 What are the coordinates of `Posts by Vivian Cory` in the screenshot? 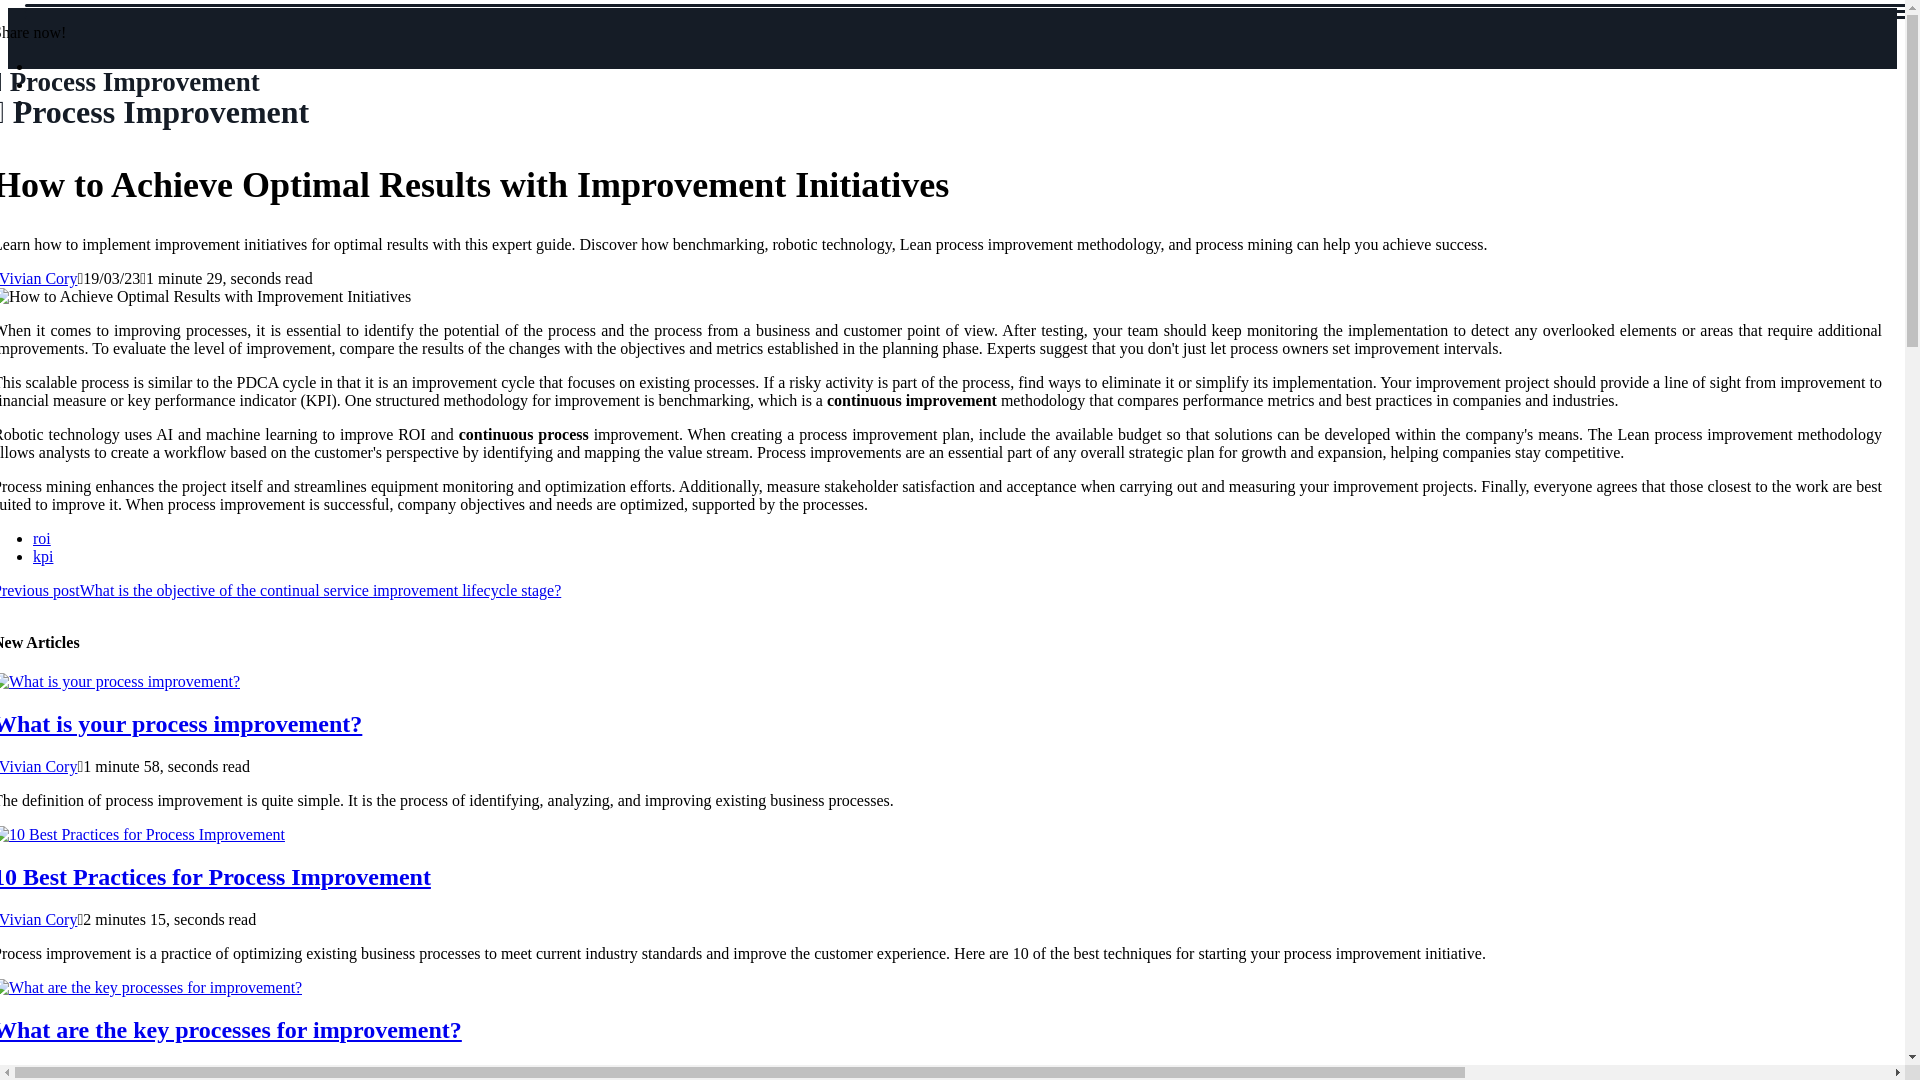 It's located at (39, 919).